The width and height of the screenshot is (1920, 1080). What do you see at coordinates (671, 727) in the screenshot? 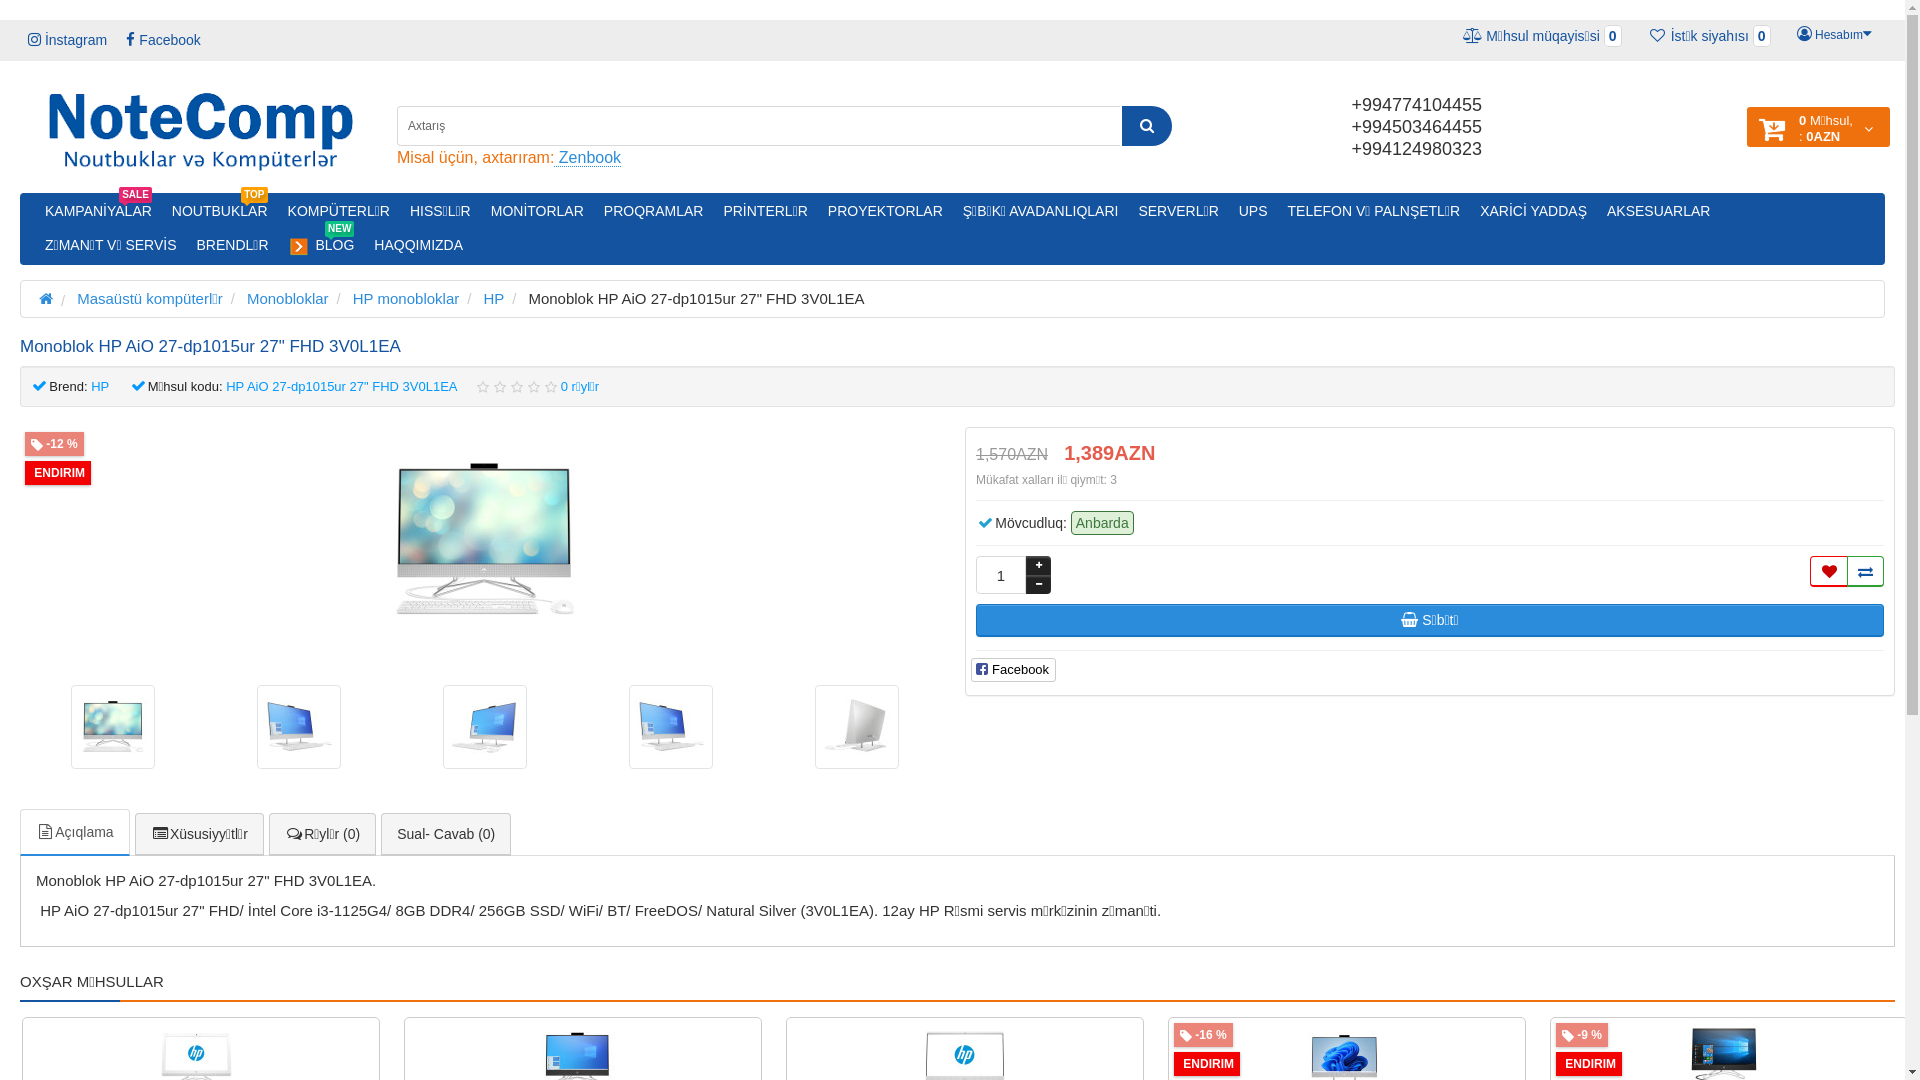
I see `Monoblok HP AiO 27-dp1015ur 27" FHD 3V0L1EA` at bounding box center [671, 727].